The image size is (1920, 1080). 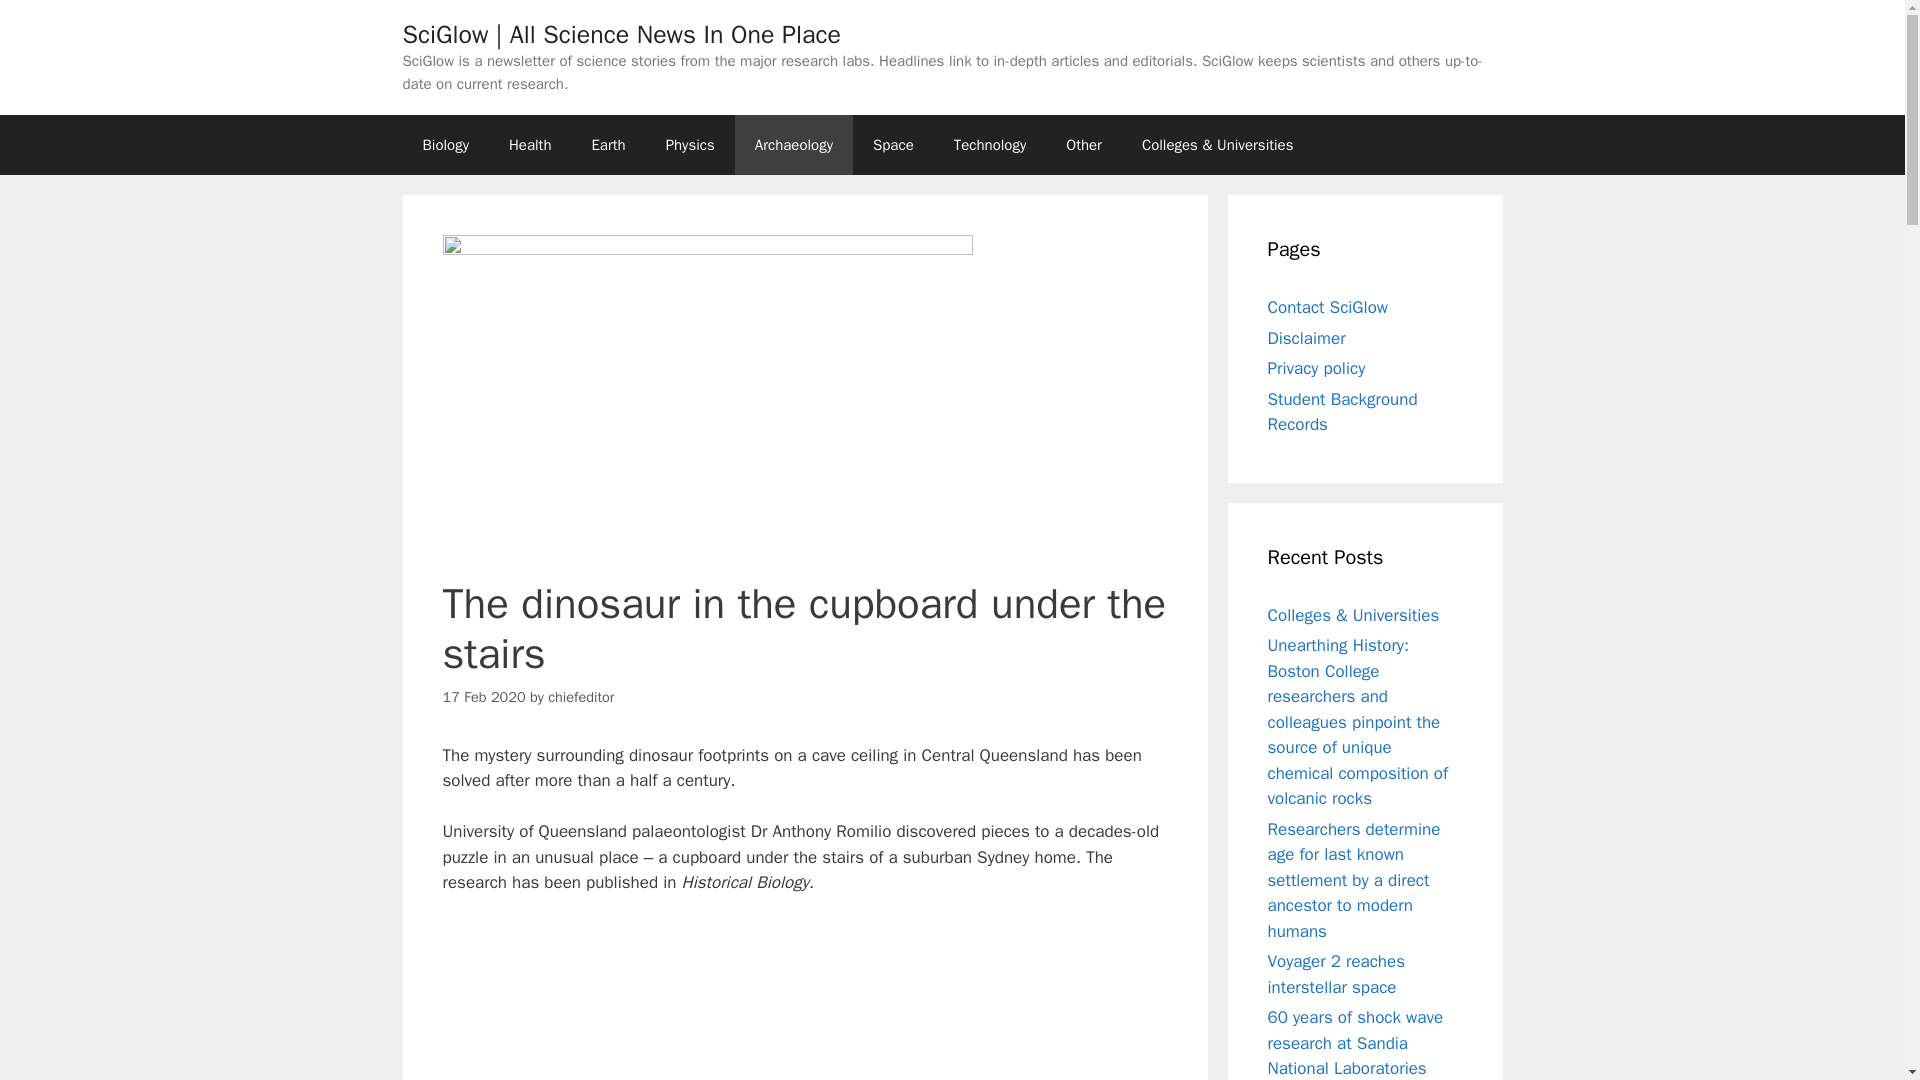 What do you see at coordinates (1328, 307) in the screenshot?
I see `Contact SciGlow` at bounding box center [1328, 307].